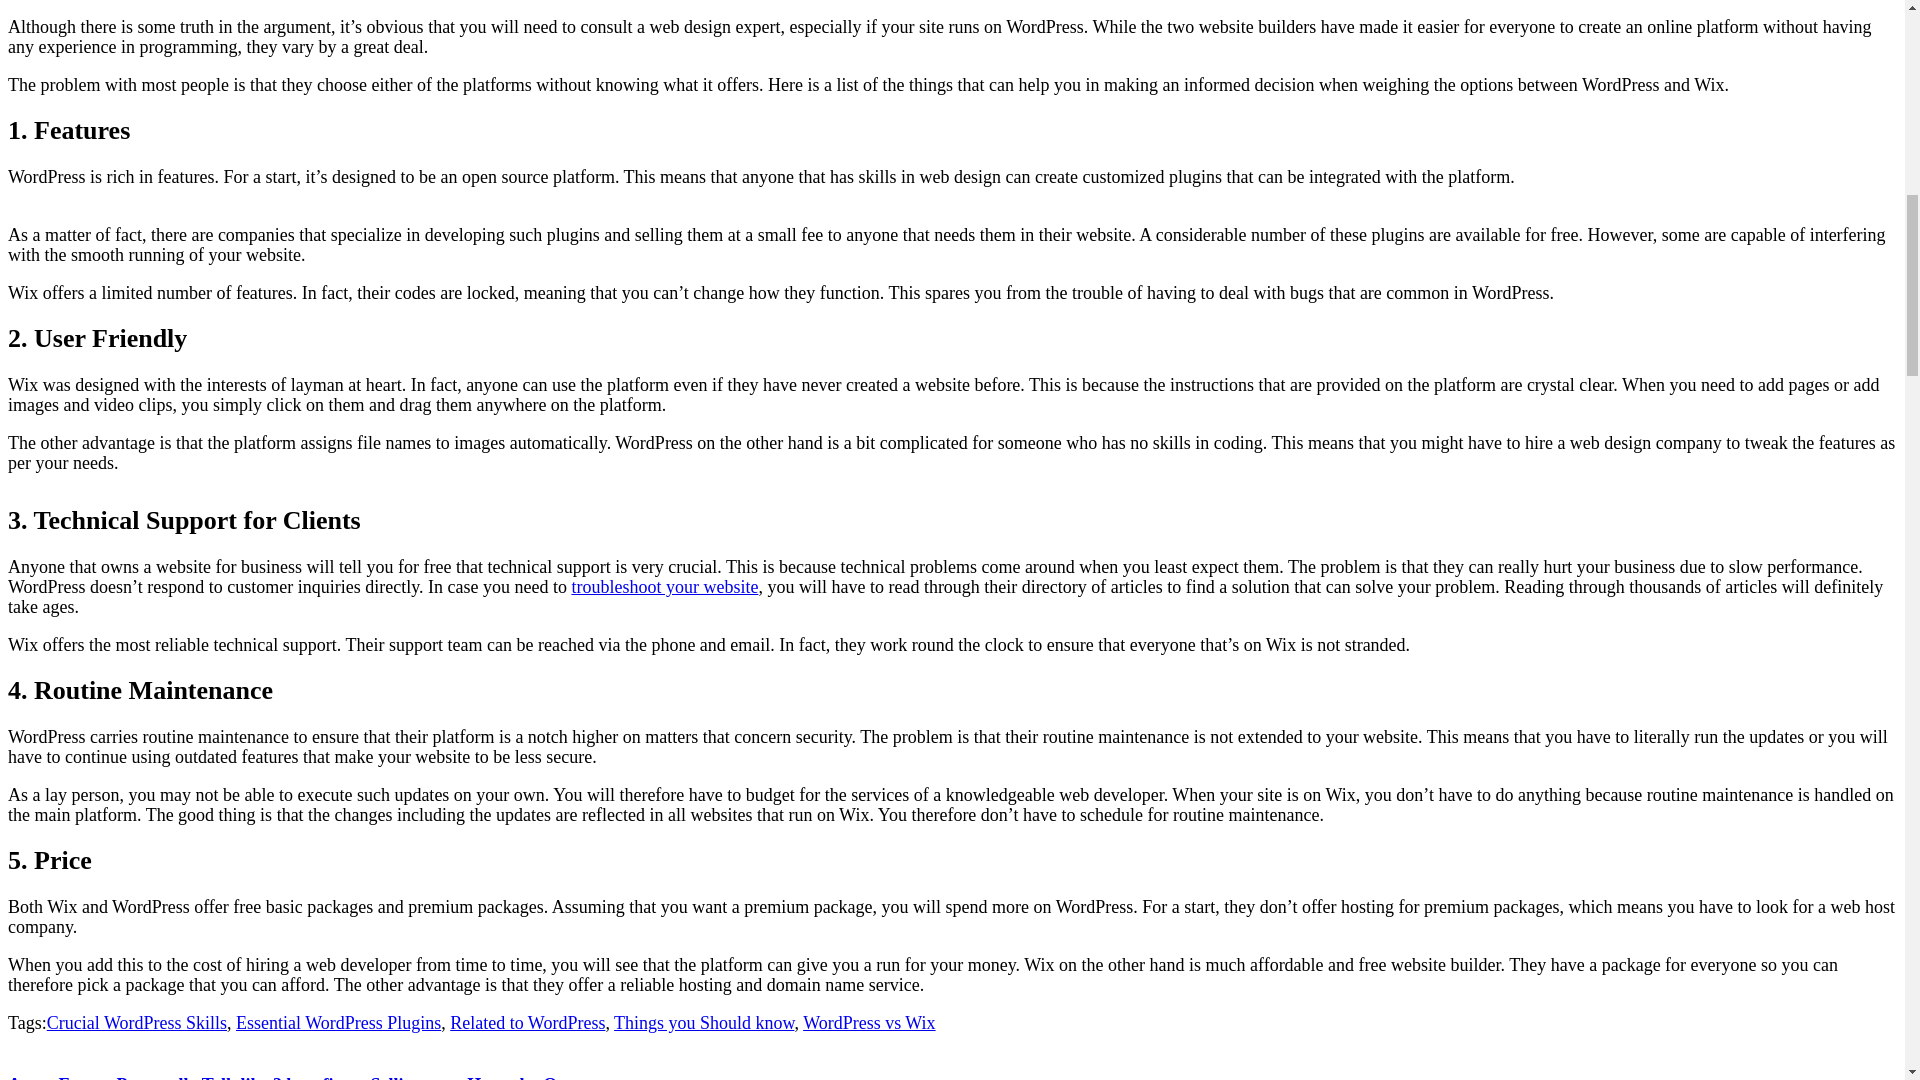  I want to click on Essential WordPress Plugins, so click(338, 1022).